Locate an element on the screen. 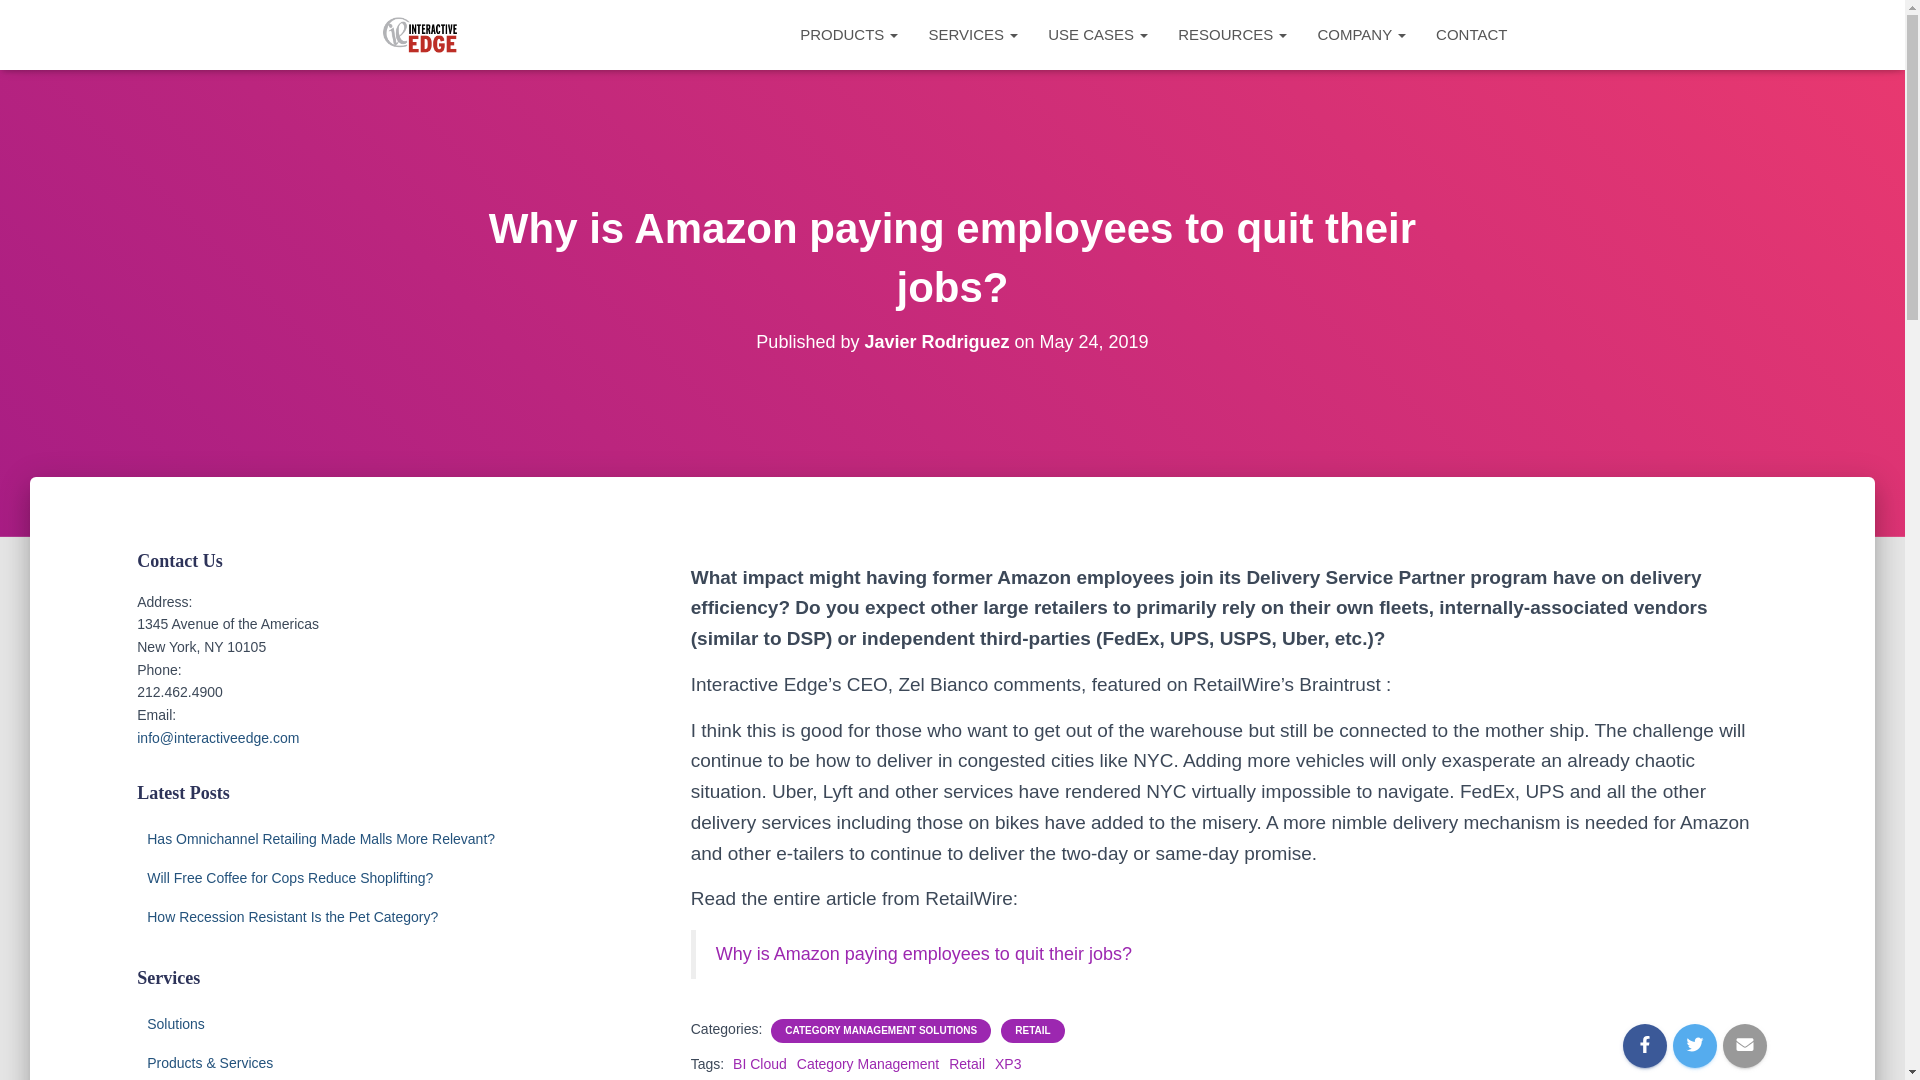  Products is located at coordinates (849, 34).